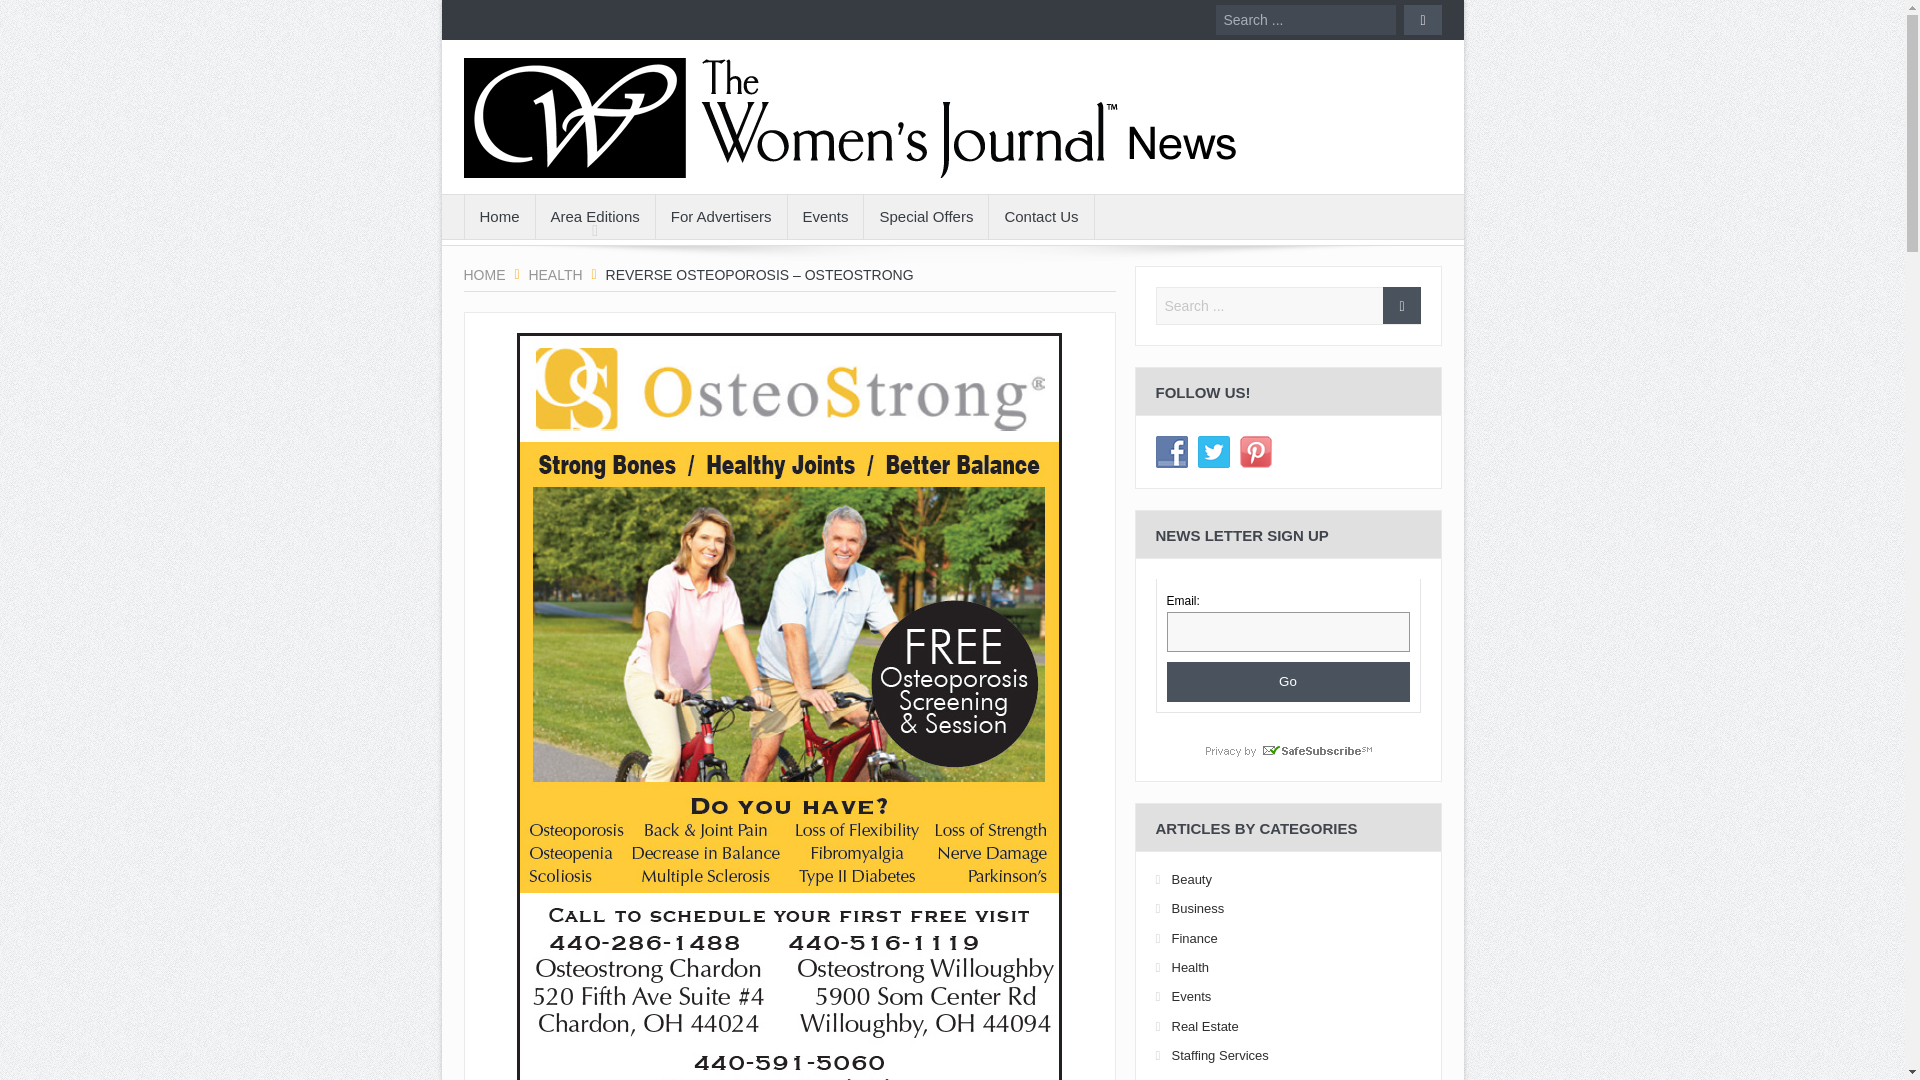 The height and width of the screenshot is (1080, 1920). I want to click on Follow Us on Twitter, so click(1214, 452).